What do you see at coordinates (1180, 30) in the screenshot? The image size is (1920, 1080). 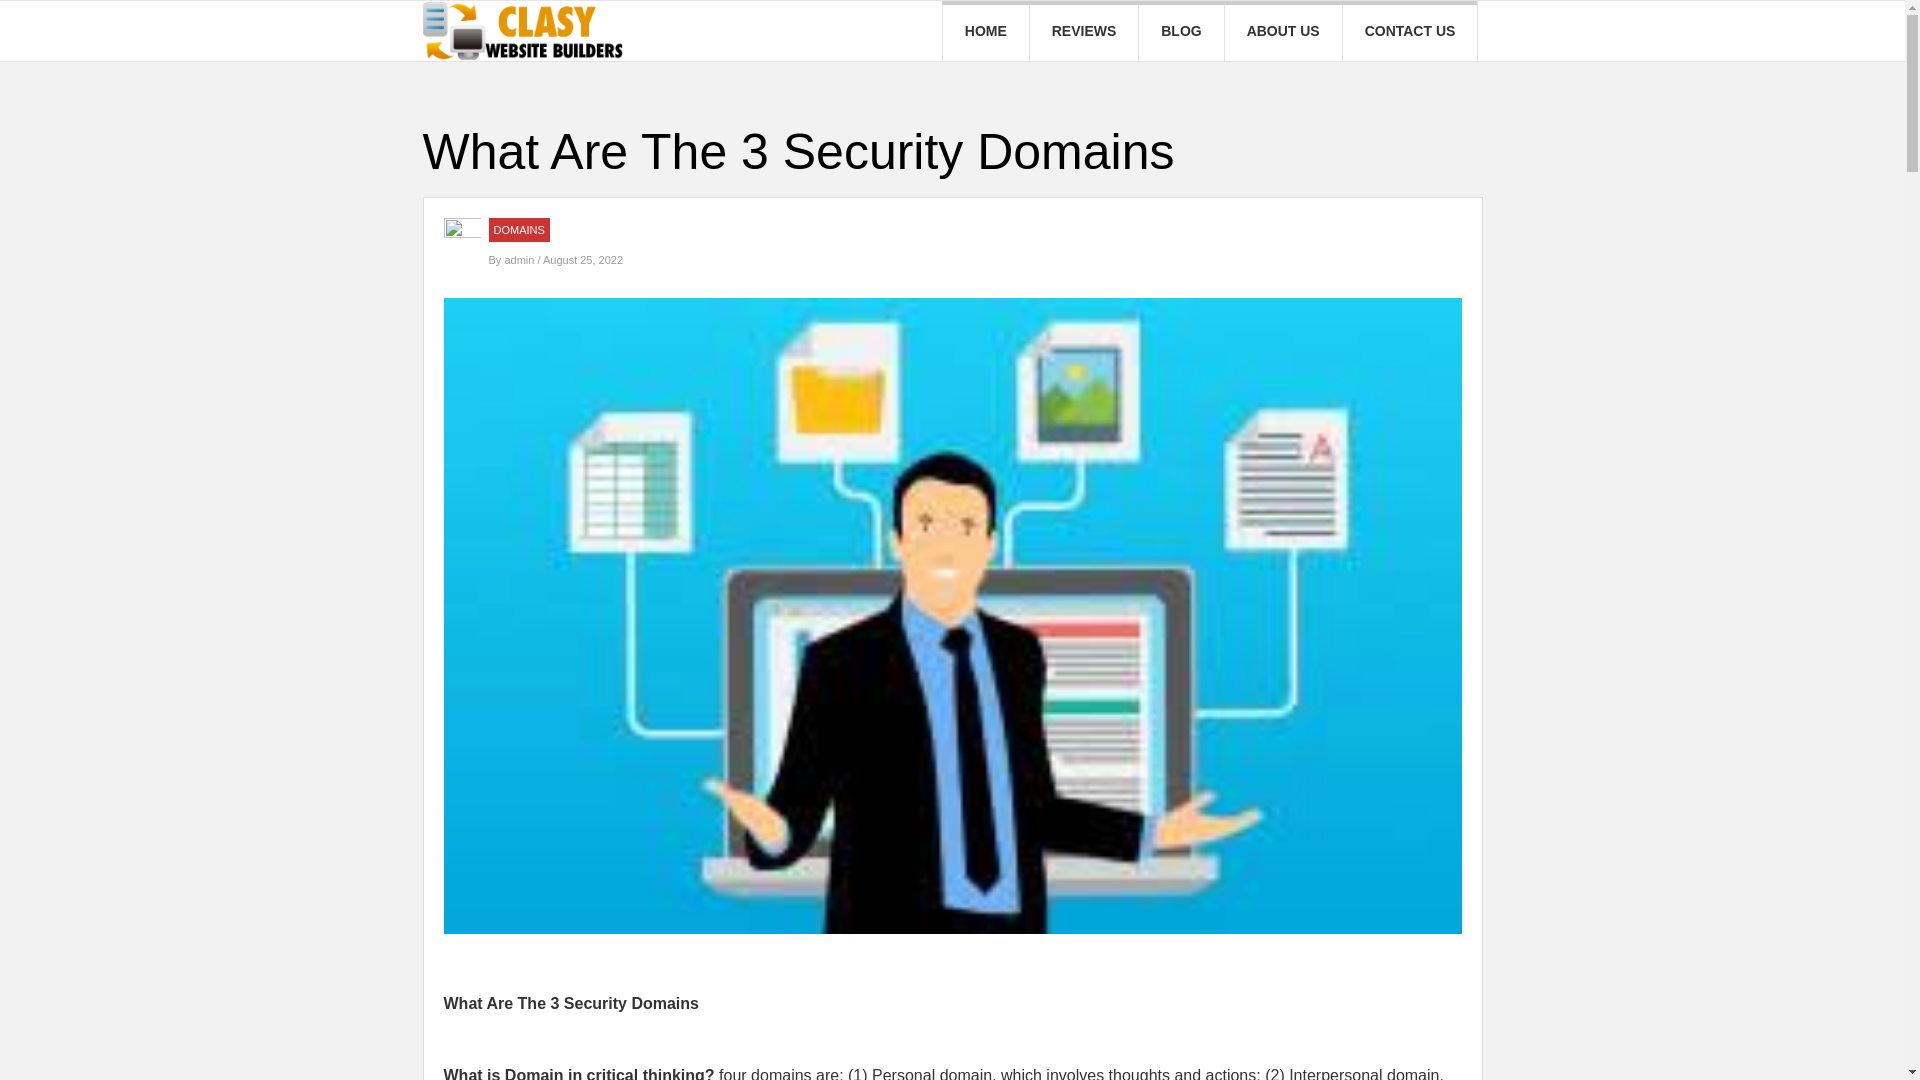 I see `BLOG` at bounding box center [1180, 30].